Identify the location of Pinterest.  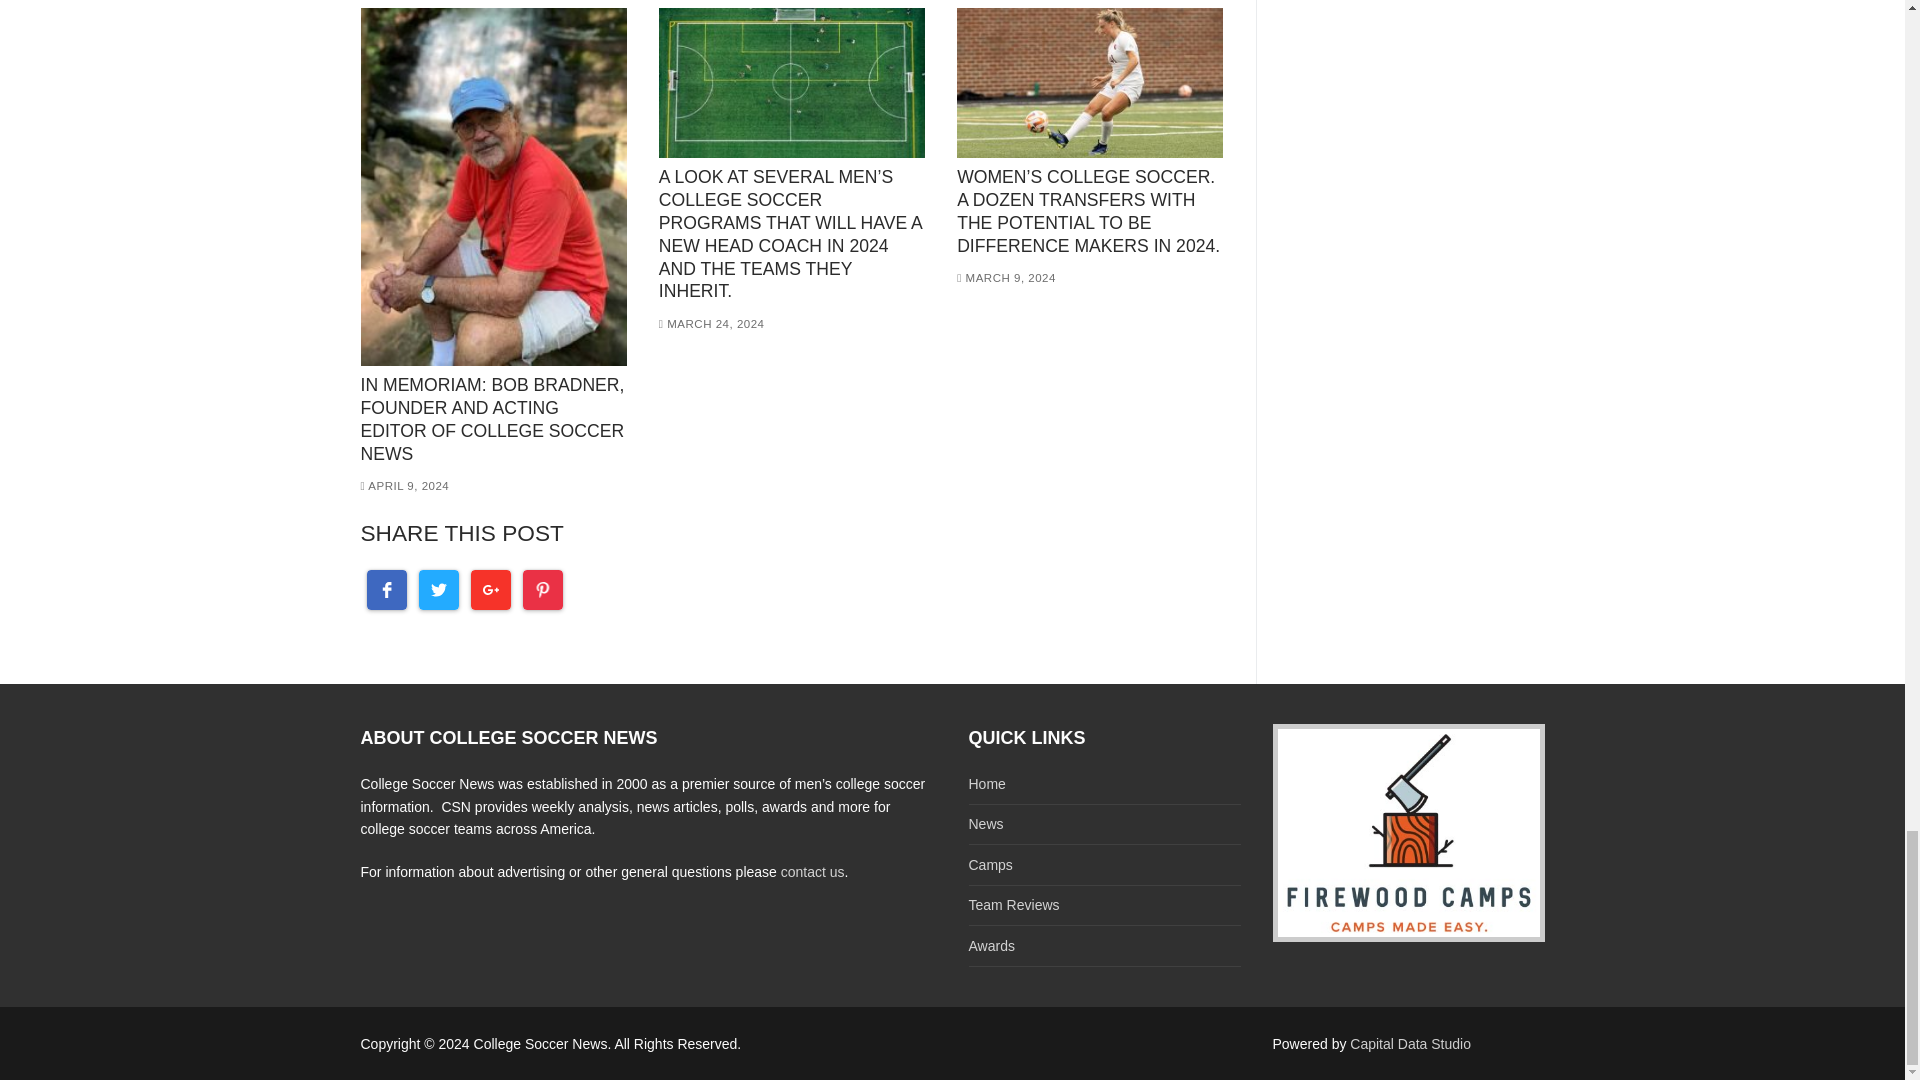
(542, 590).